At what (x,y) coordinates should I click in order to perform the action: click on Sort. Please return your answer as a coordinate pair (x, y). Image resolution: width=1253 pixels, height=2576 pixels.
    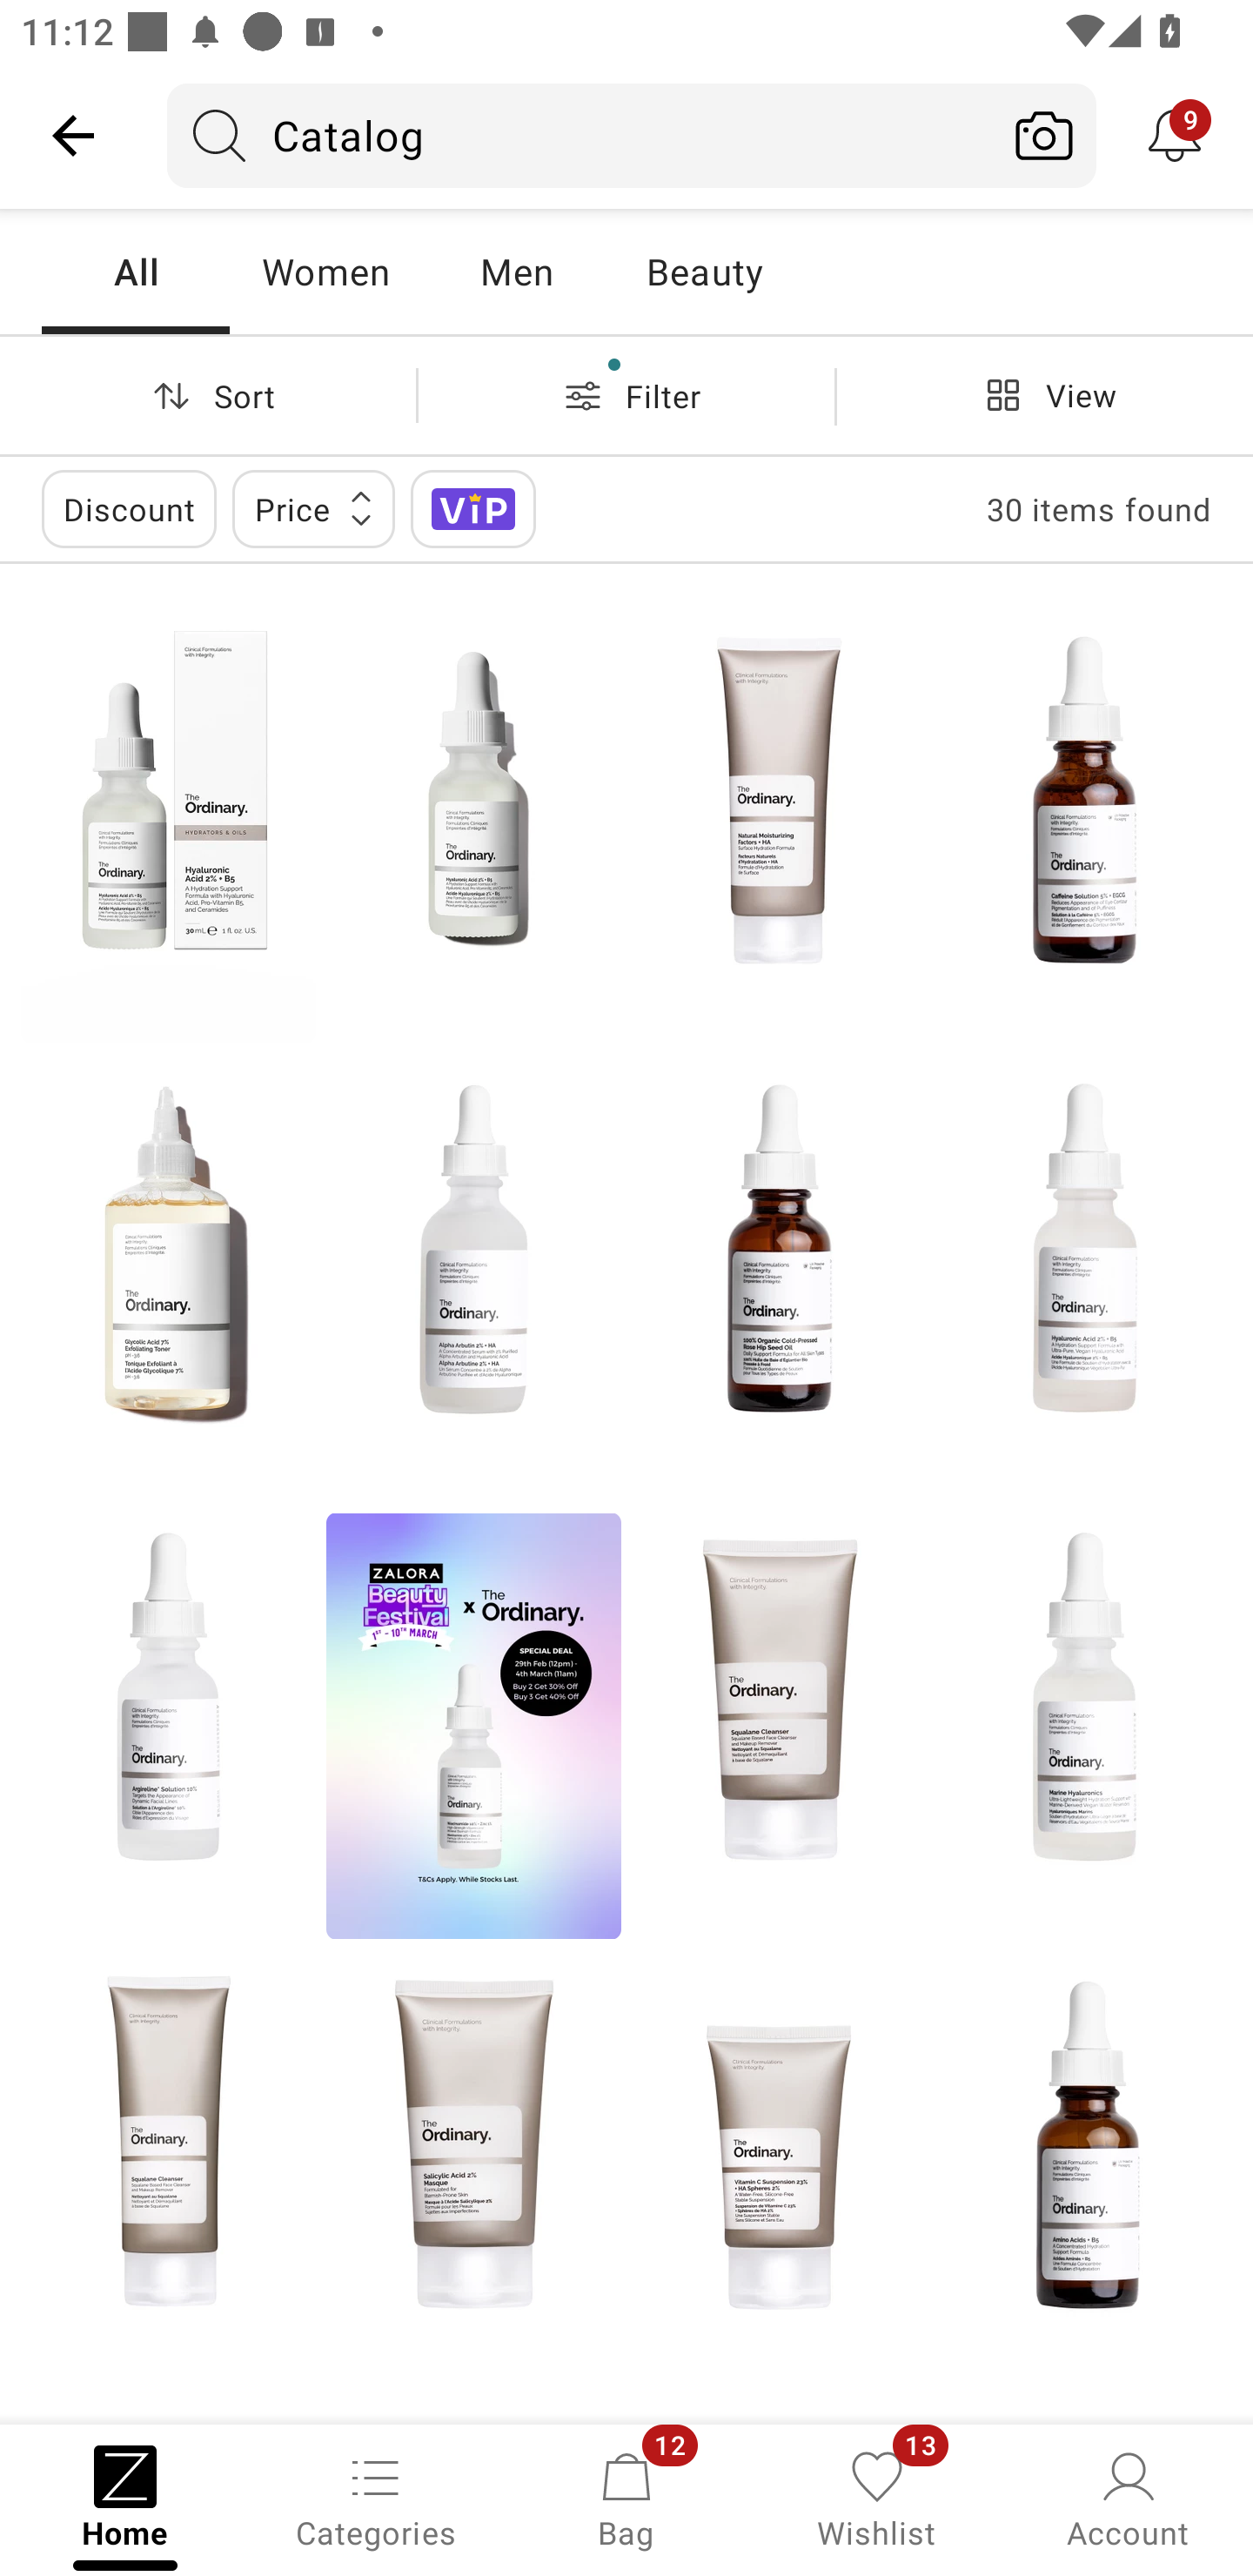
    Looking at the image, I should click on (208, 395).